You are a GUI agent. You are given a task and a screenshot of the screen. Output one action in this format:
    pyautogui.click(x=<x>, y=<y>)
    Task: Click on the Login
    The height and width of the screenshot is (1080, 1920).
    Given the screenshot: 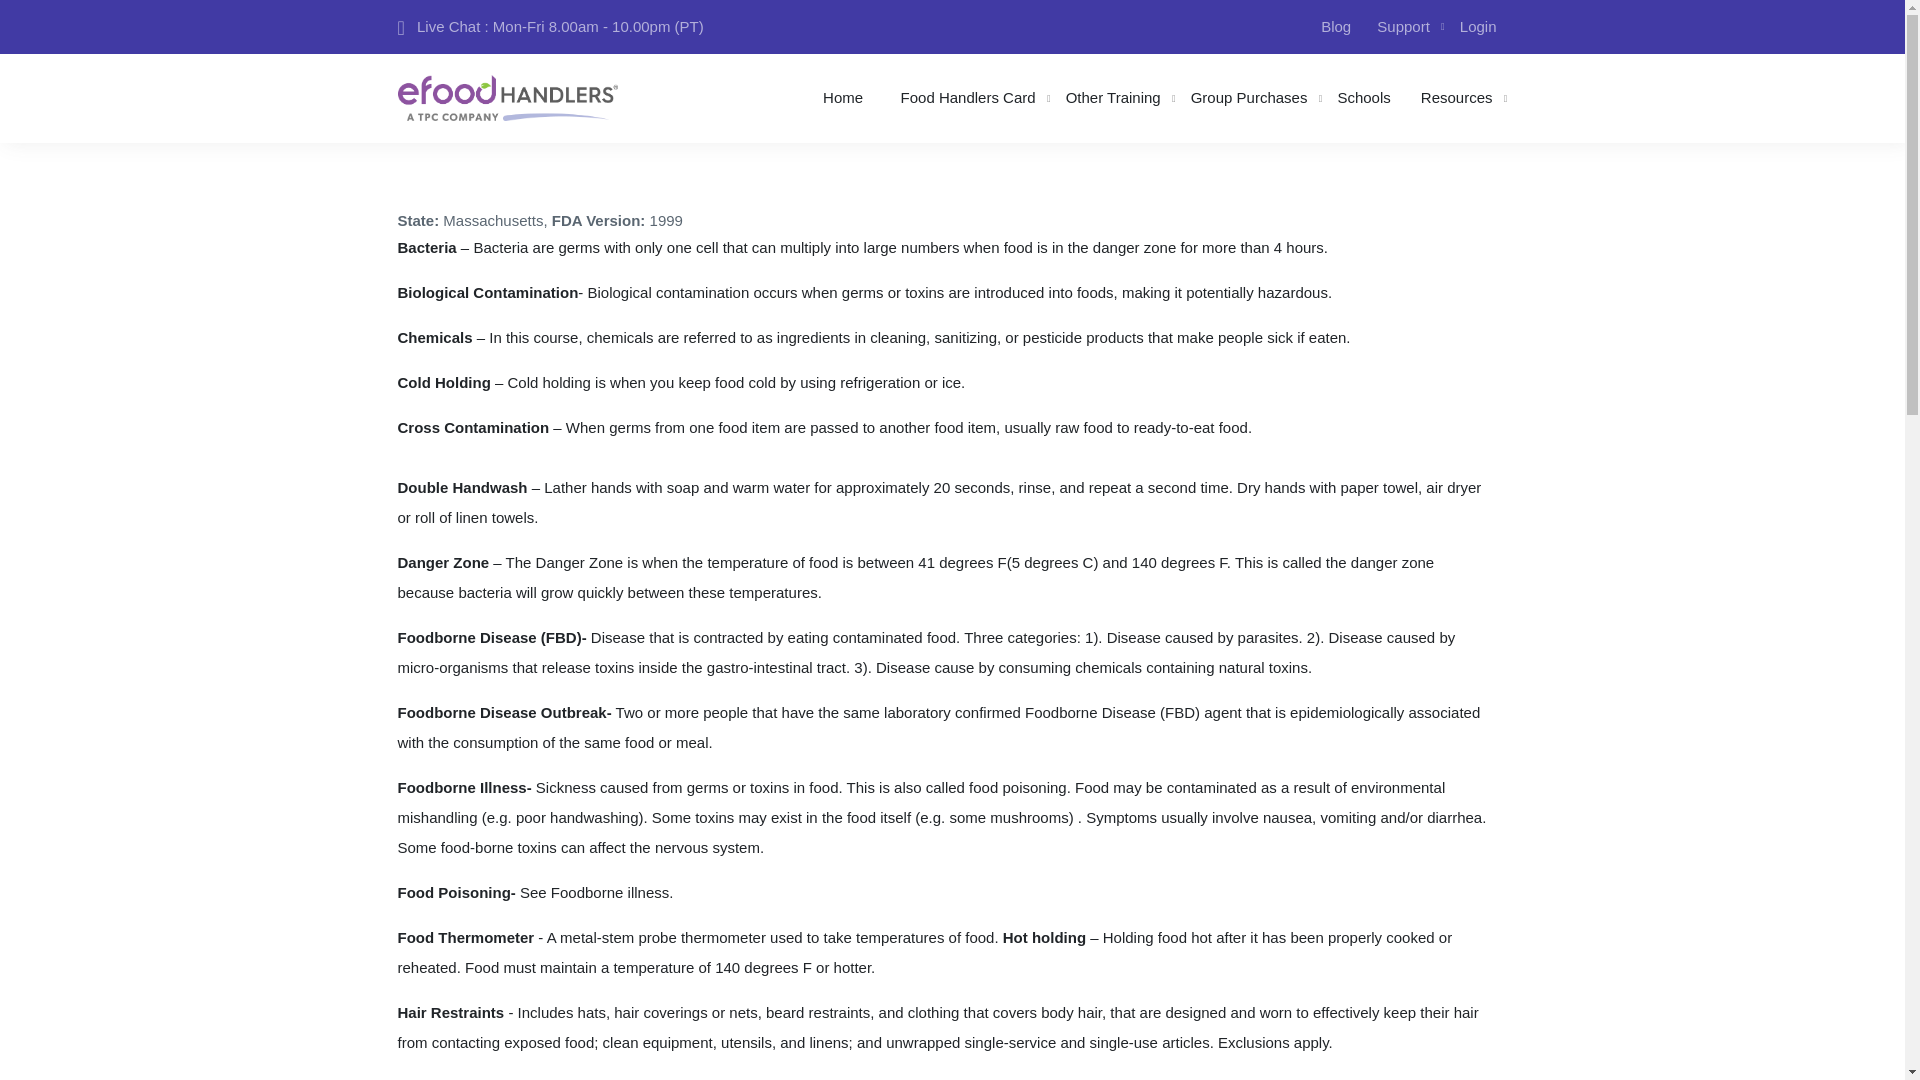 What is the action you would take?
    pyautogui.click(x=1478, y=26)
    